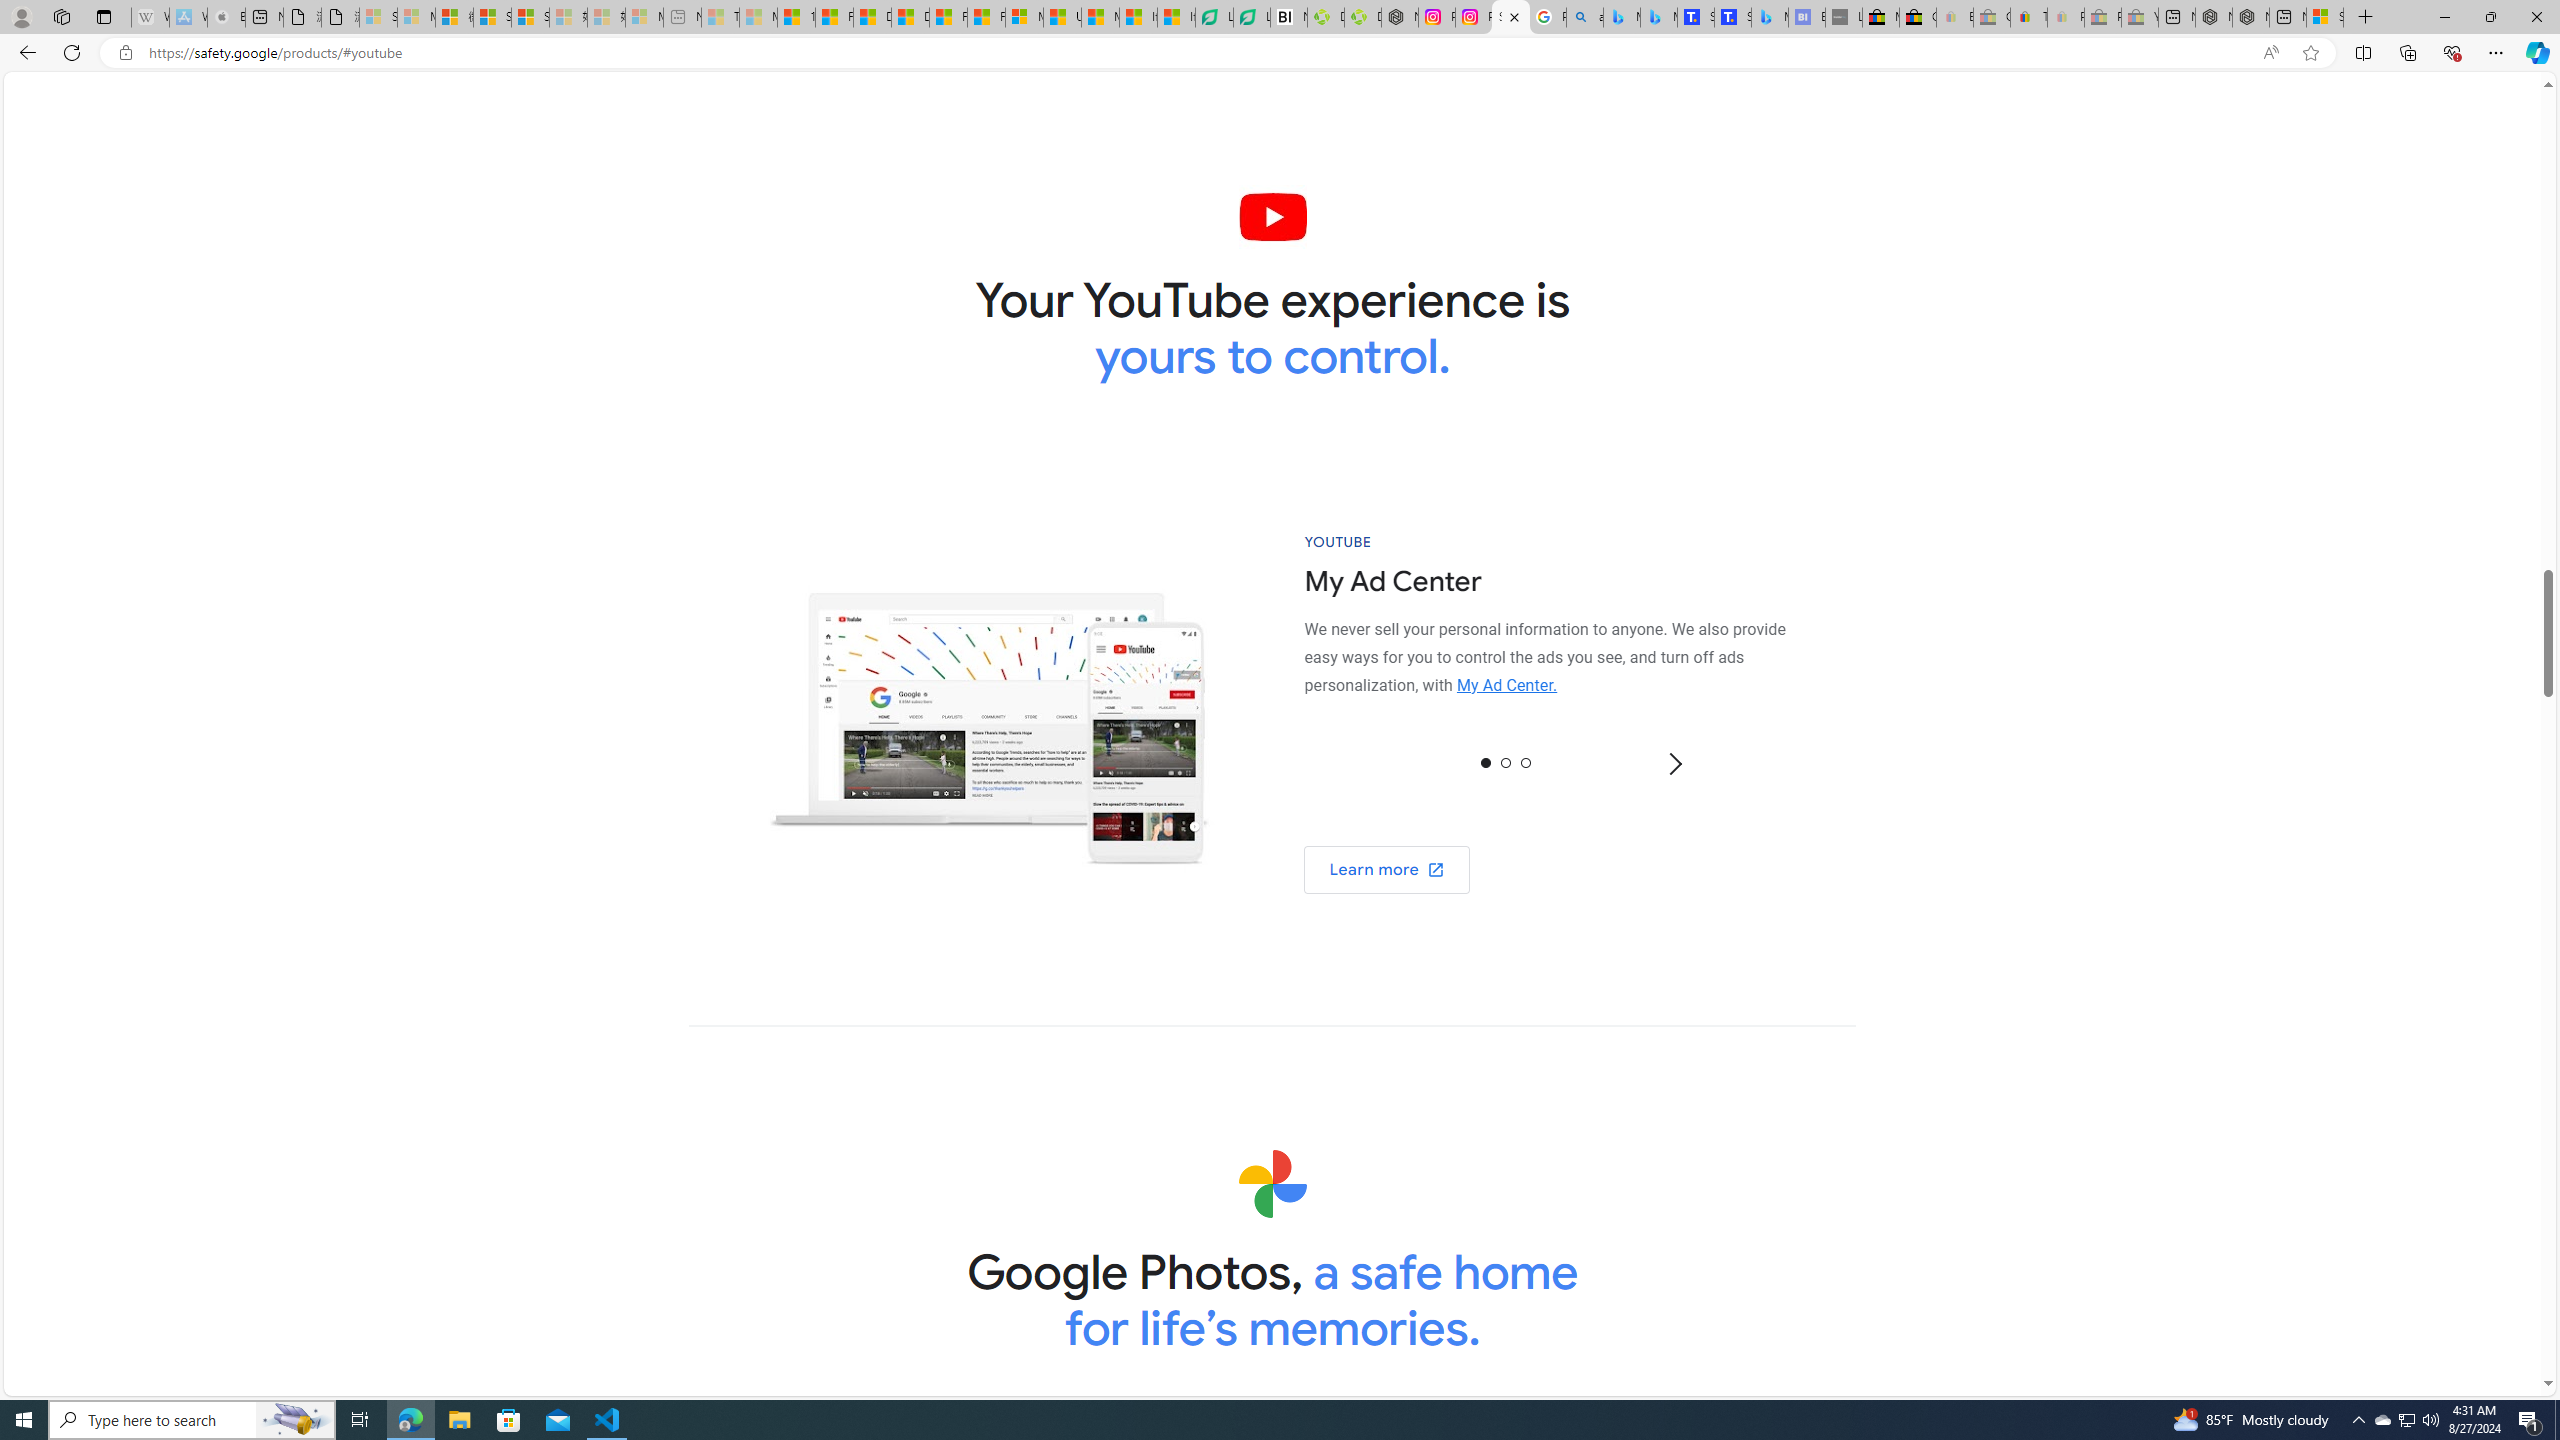 The image size is (2560, 1440). I want to click on Threats and offensive language policy | eBay, so click(2028, 17).